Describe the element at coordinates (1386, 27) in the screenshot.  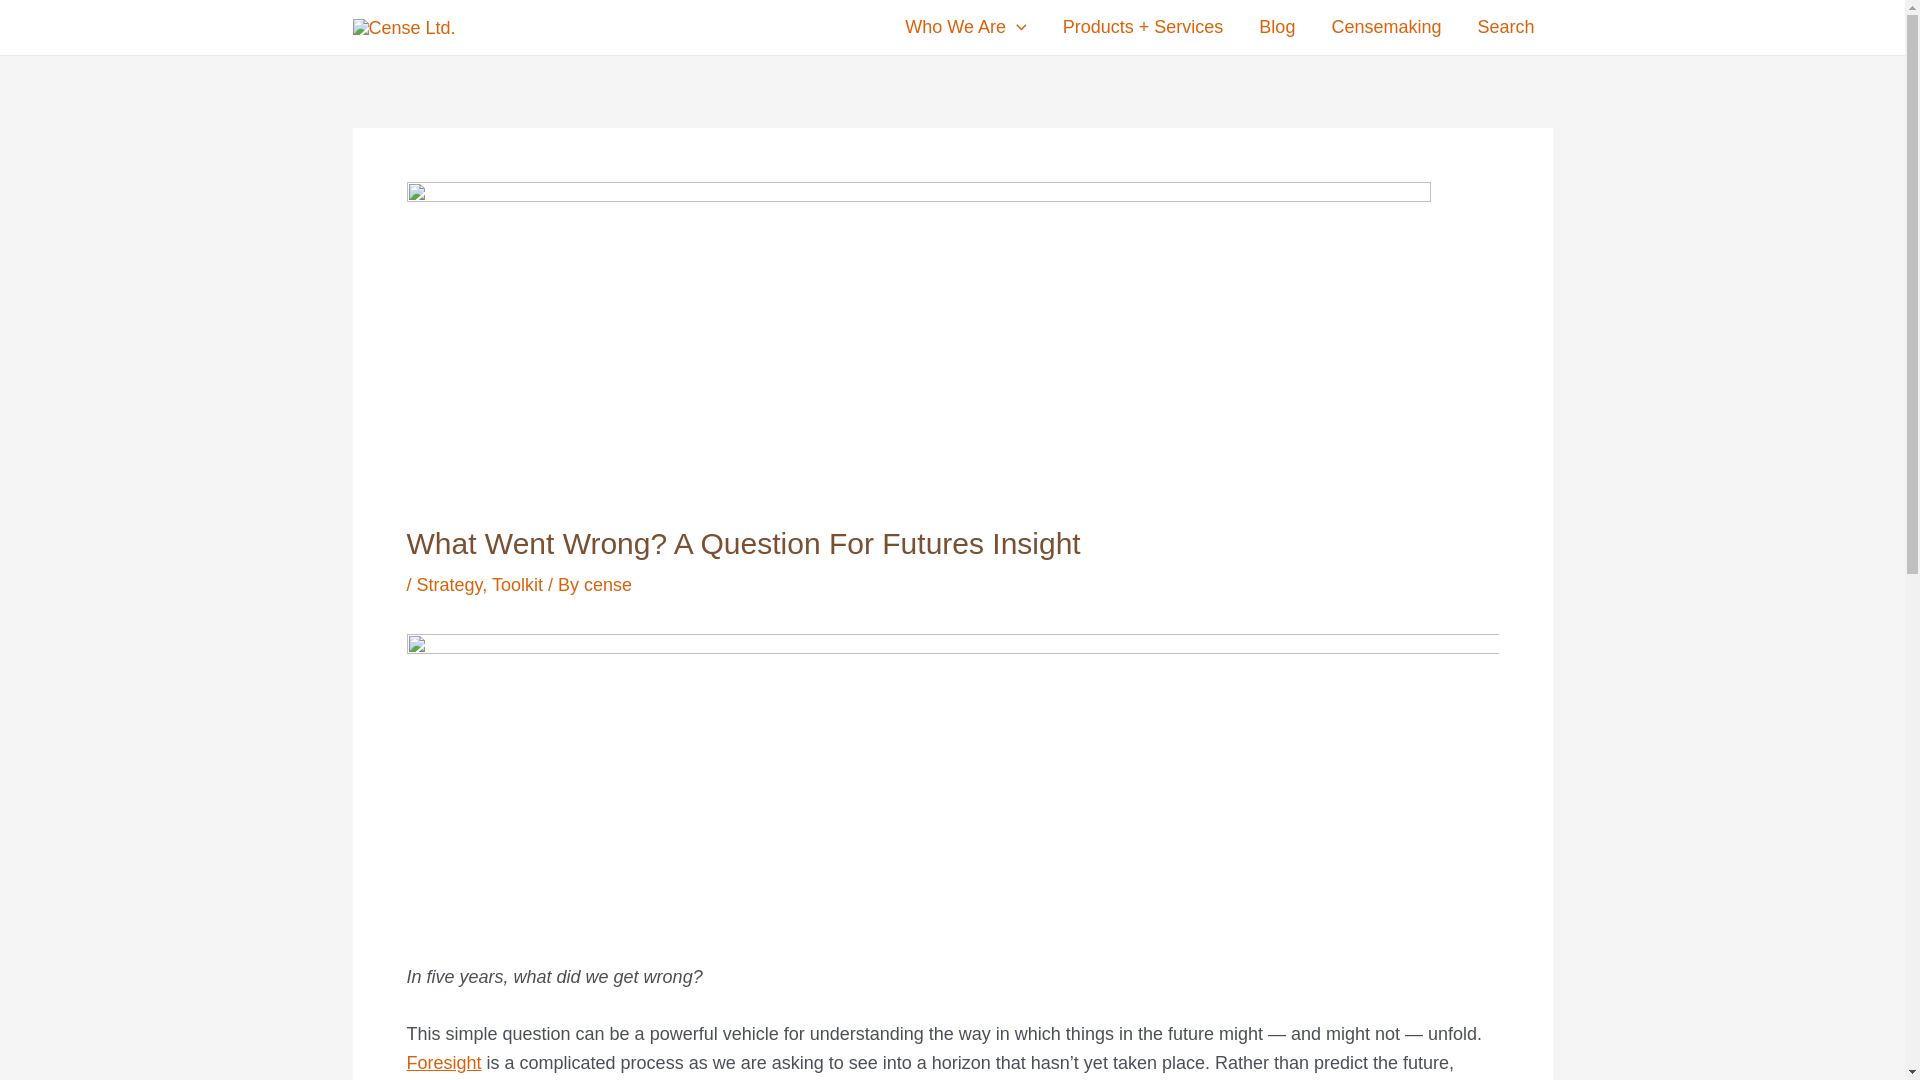
I see `Your Innovation Coffeehouse` at that location.